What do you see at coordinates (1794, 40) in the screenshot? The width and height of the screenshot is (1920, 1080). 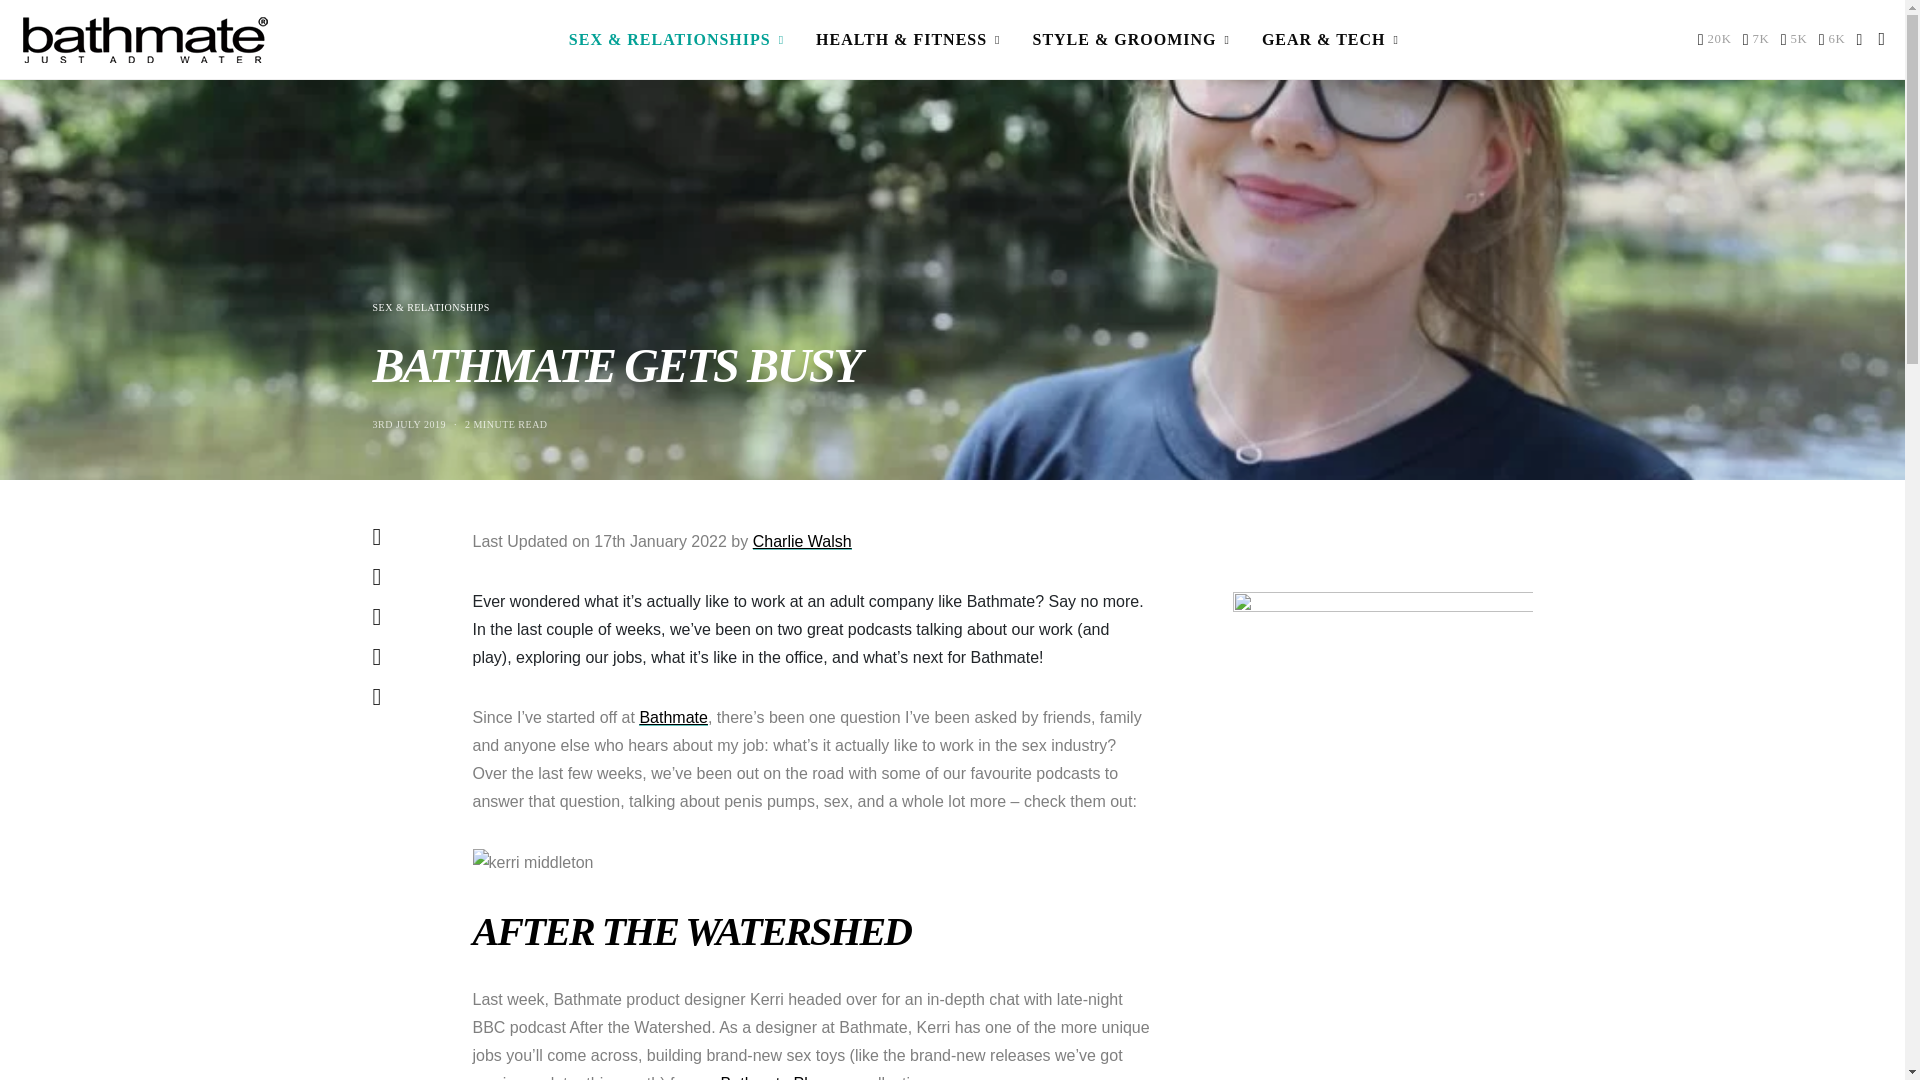 I see `5K` at bounding box center [1794, 40].